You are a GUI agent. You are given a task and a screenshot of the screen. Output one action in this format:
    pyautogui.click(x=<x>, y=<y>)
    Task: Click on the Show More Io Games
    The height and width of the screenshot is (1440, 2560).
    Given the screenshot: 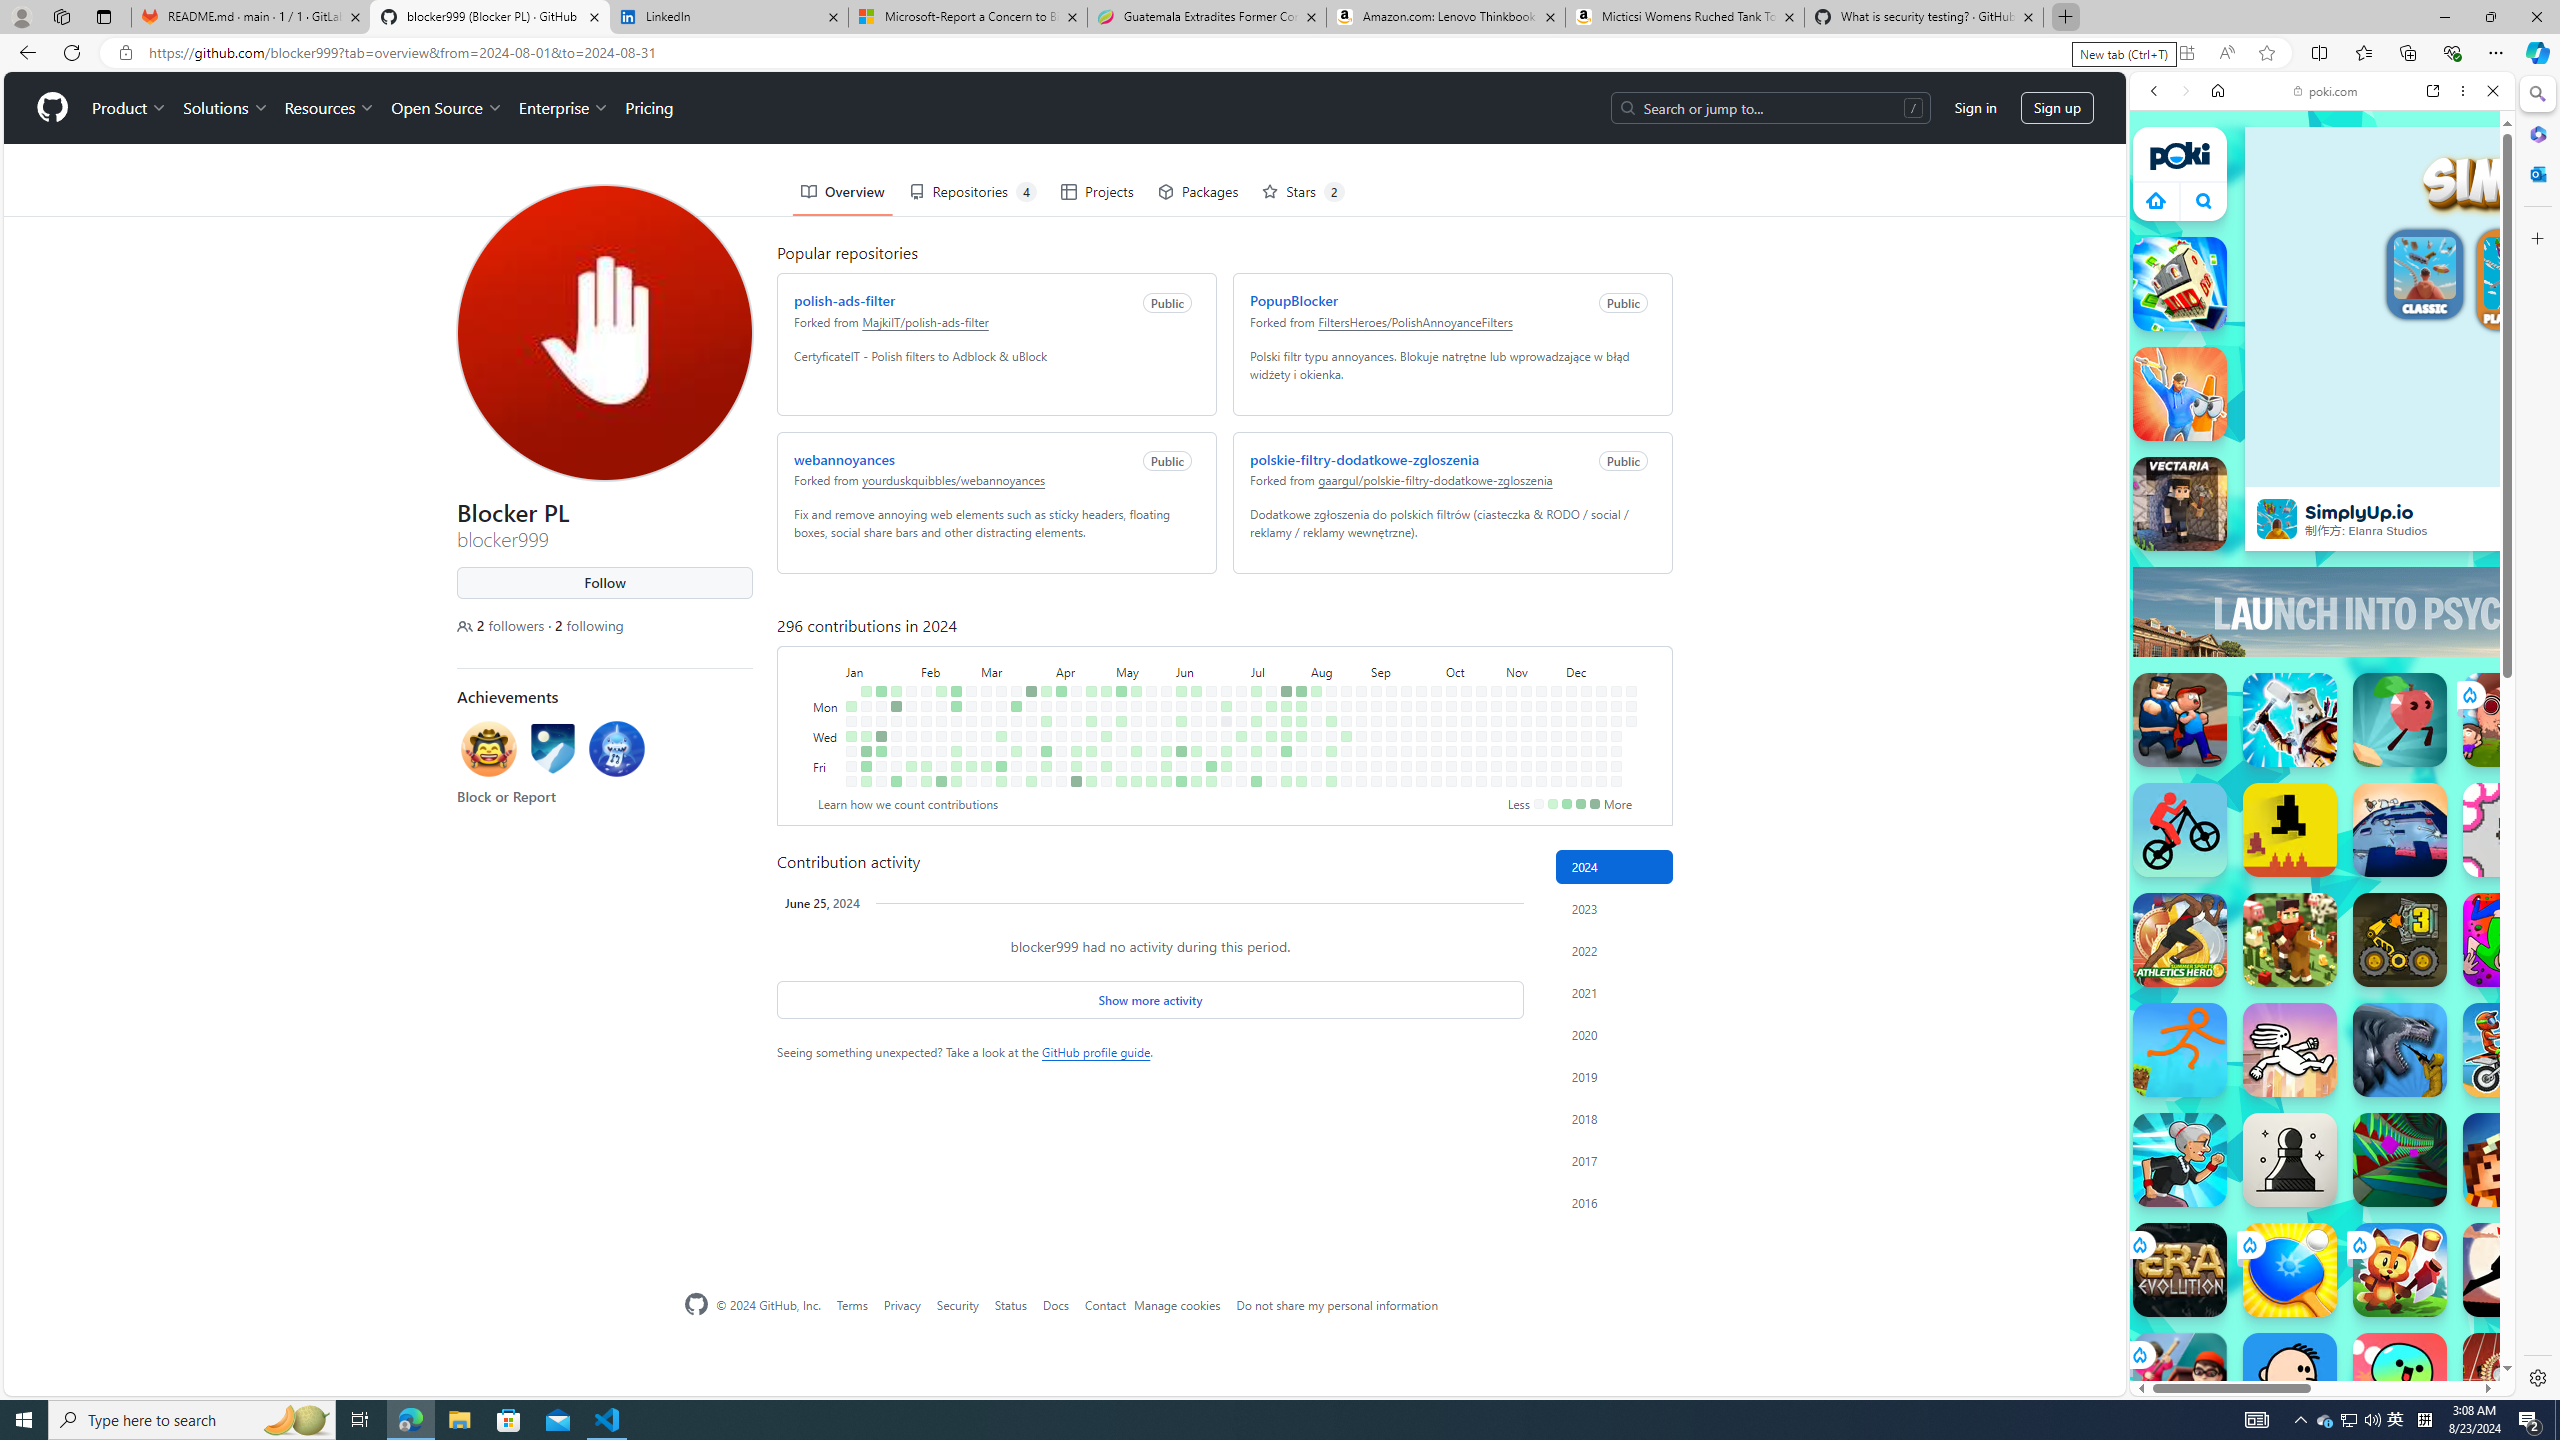 What is the action you would take?
    pyautogui.click(x=2444, y=619)
    